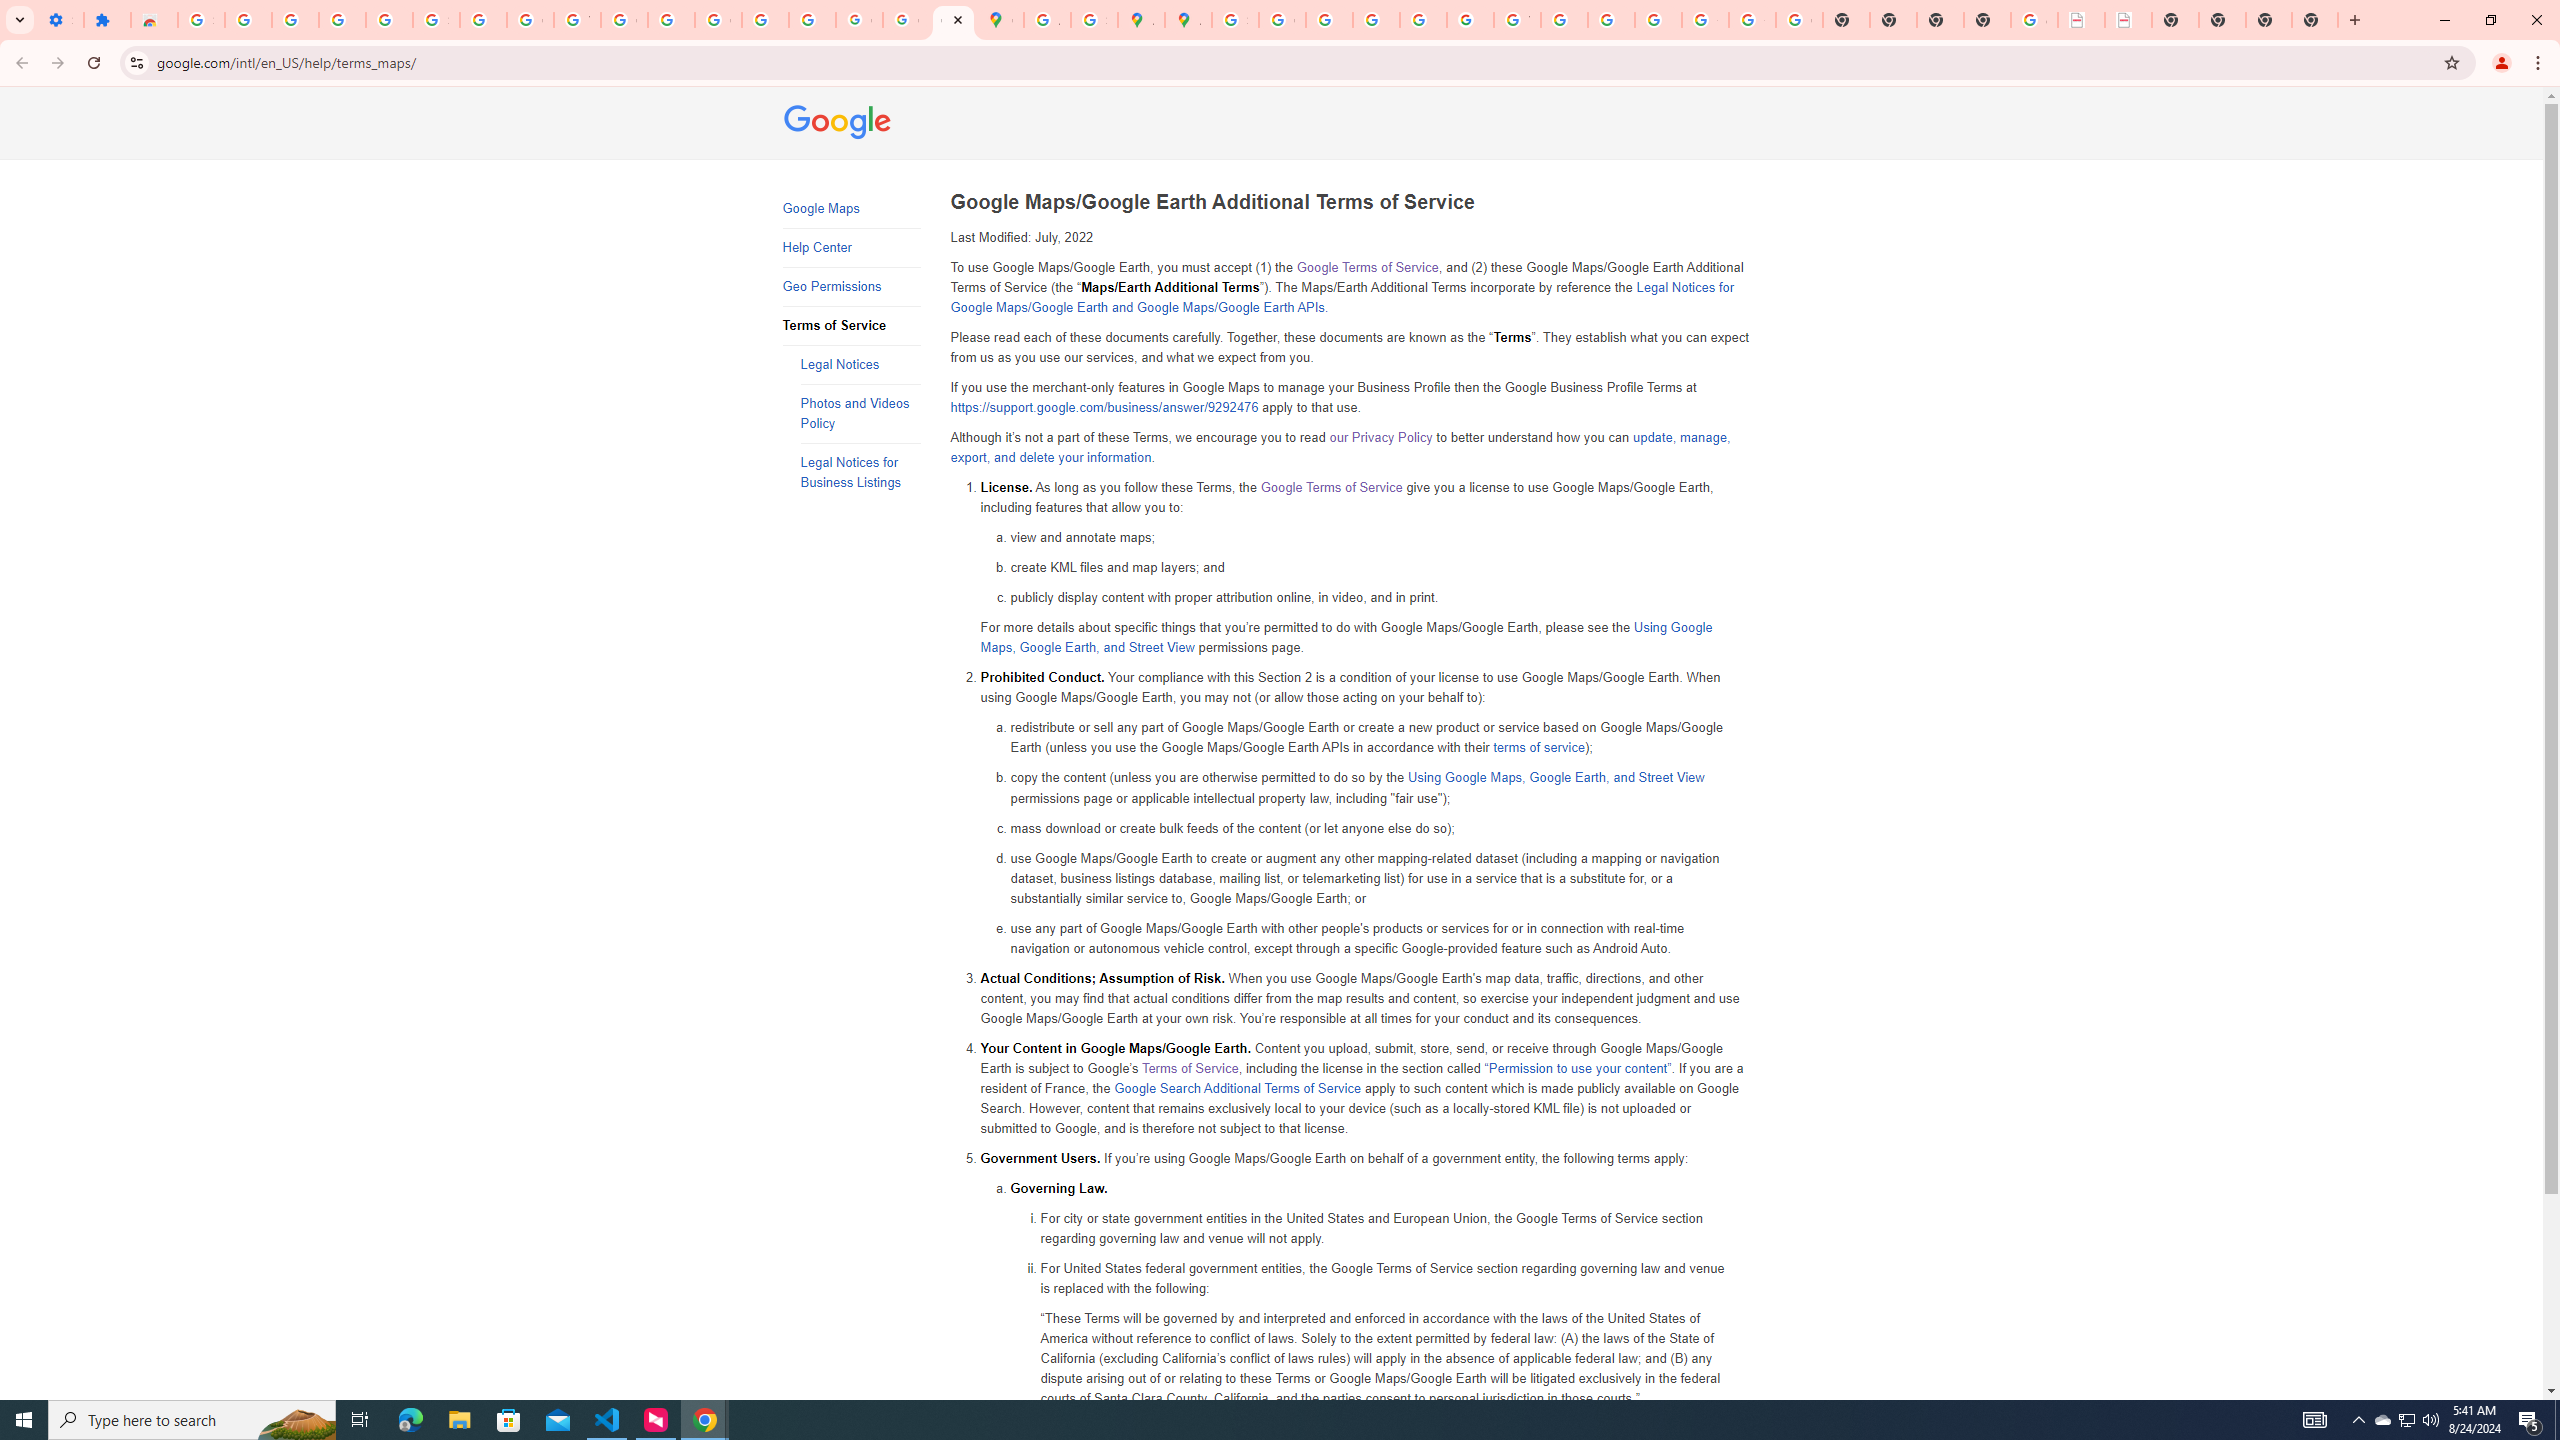 The width and height of the screenshot is (2560, 1440). Describe the element at coordinates (850, 286) in the screenshot. I see `Geo Permissions` at that location.